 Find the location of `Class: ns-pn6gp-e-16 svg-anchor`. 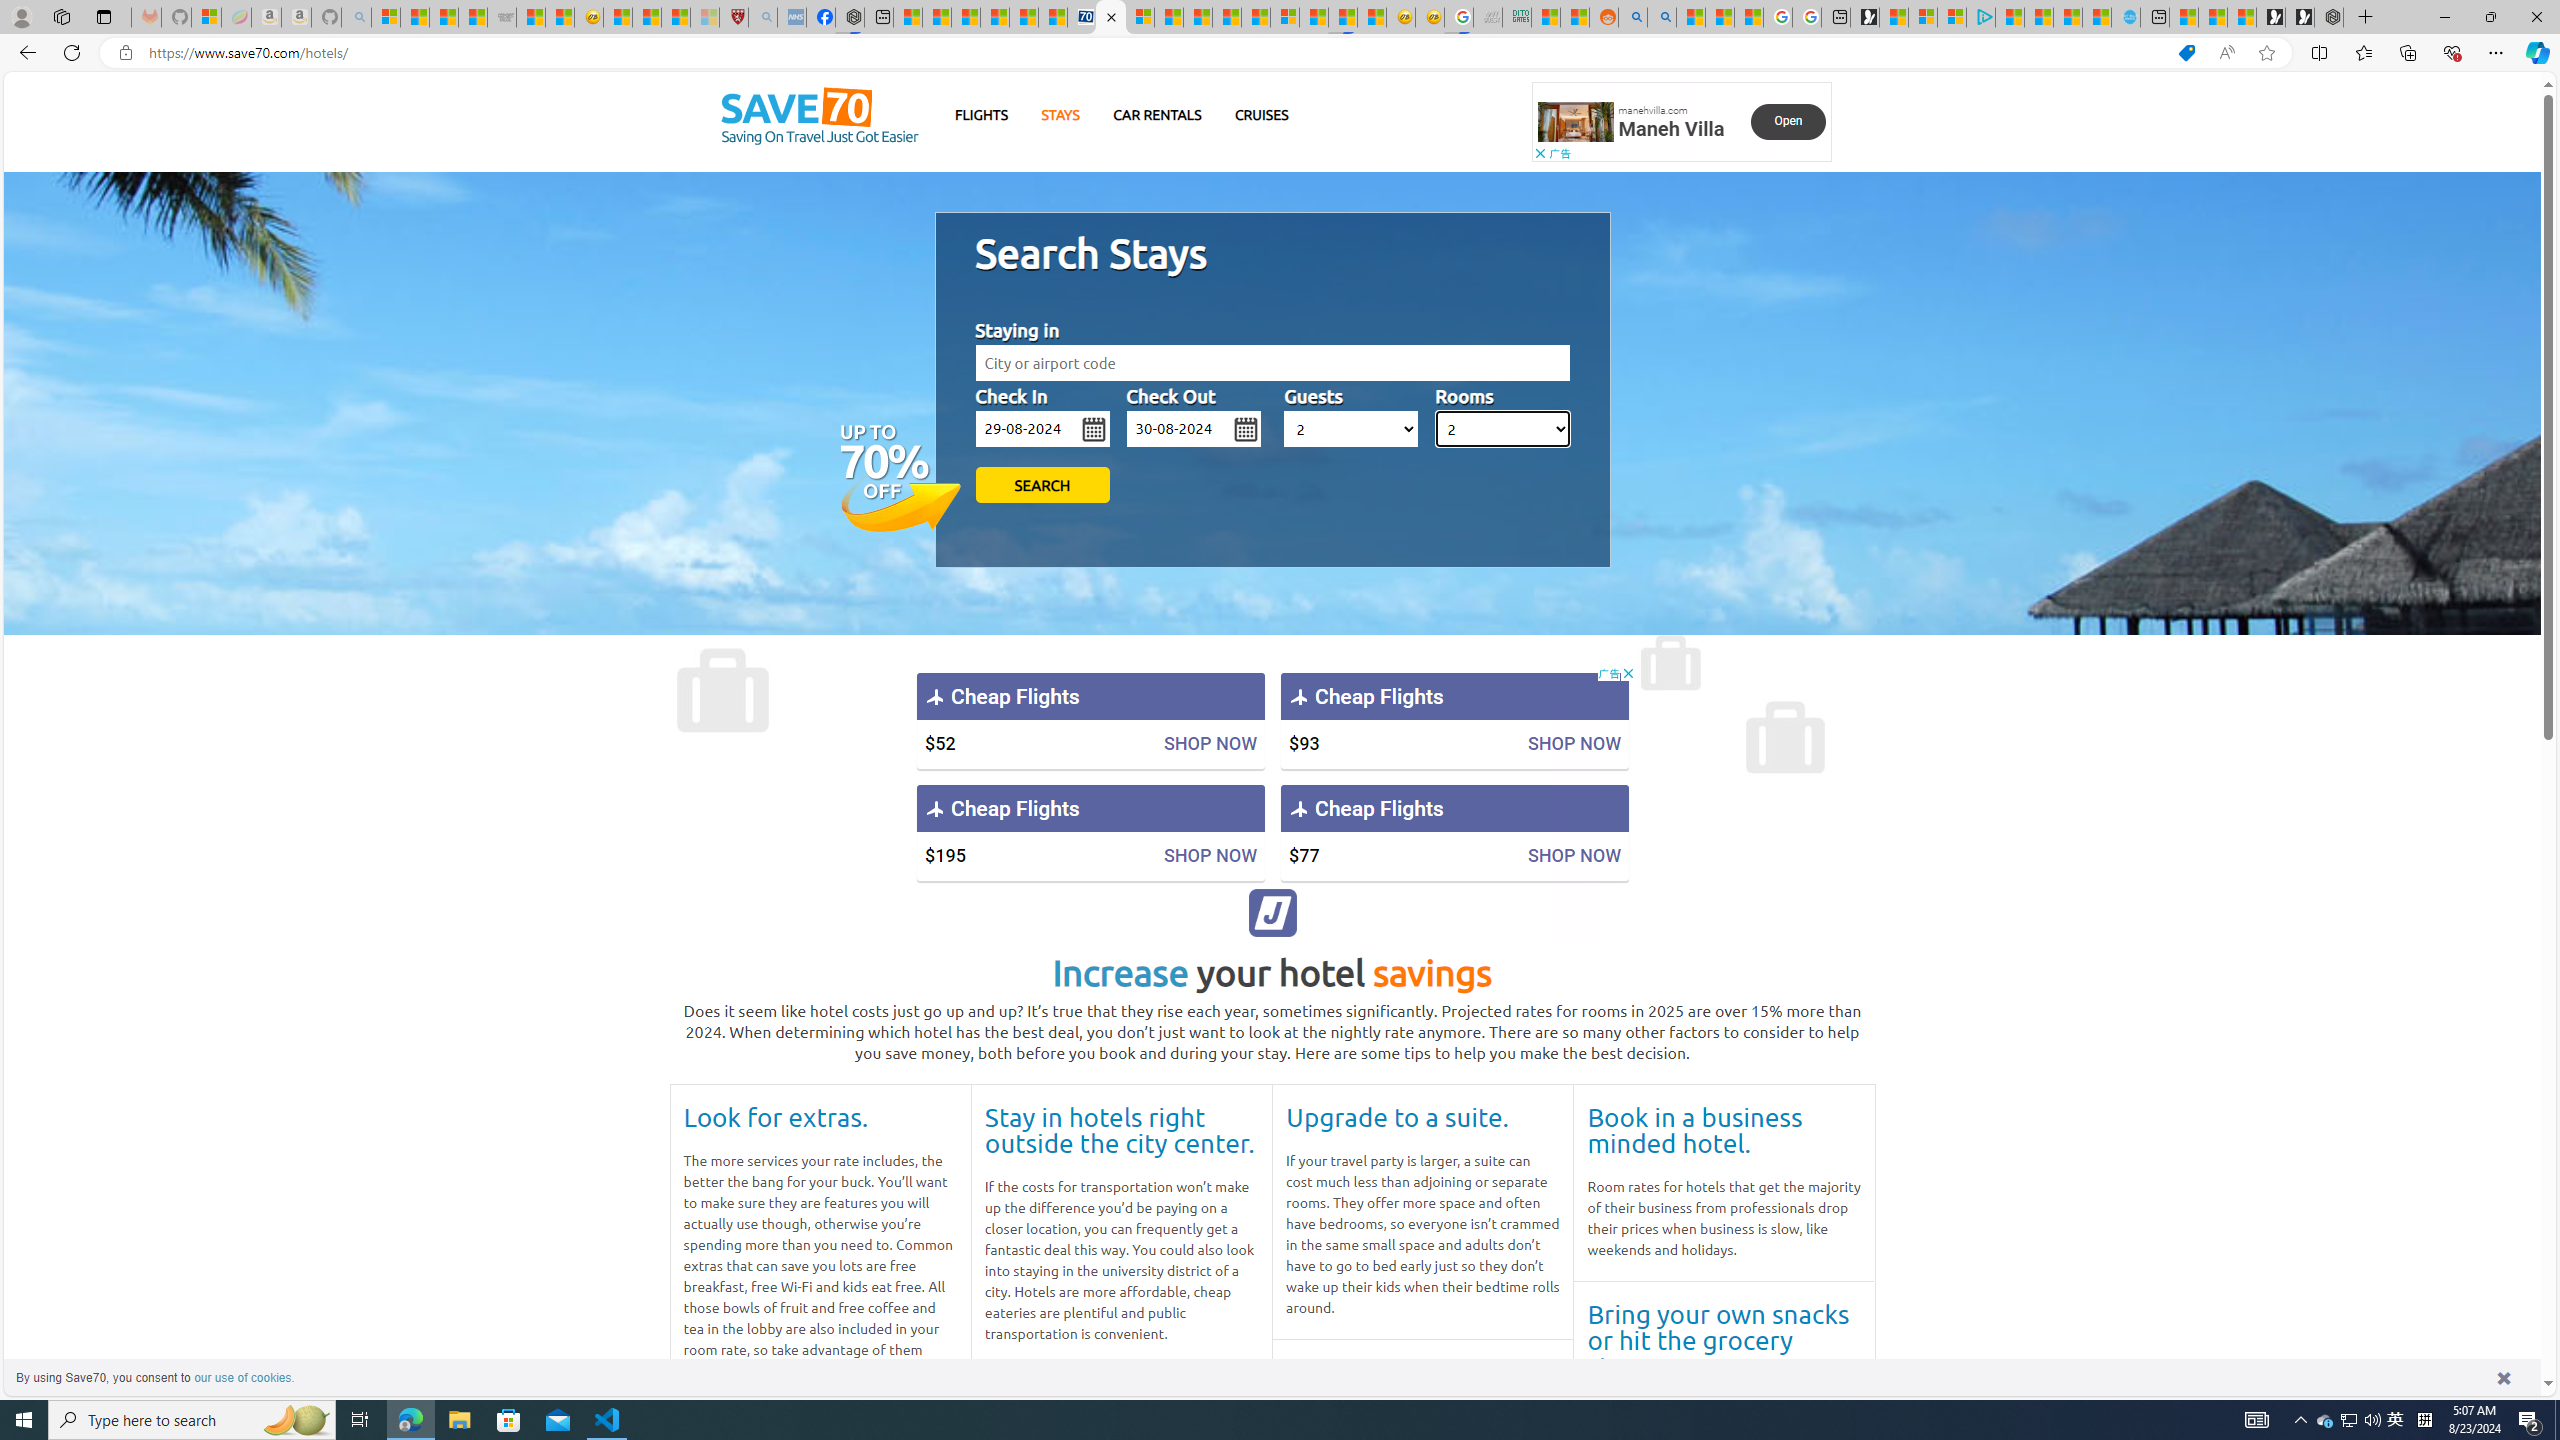

Class: ns-pn6gp-e-16 svg-anchor is located at coordinates (1576, 122).